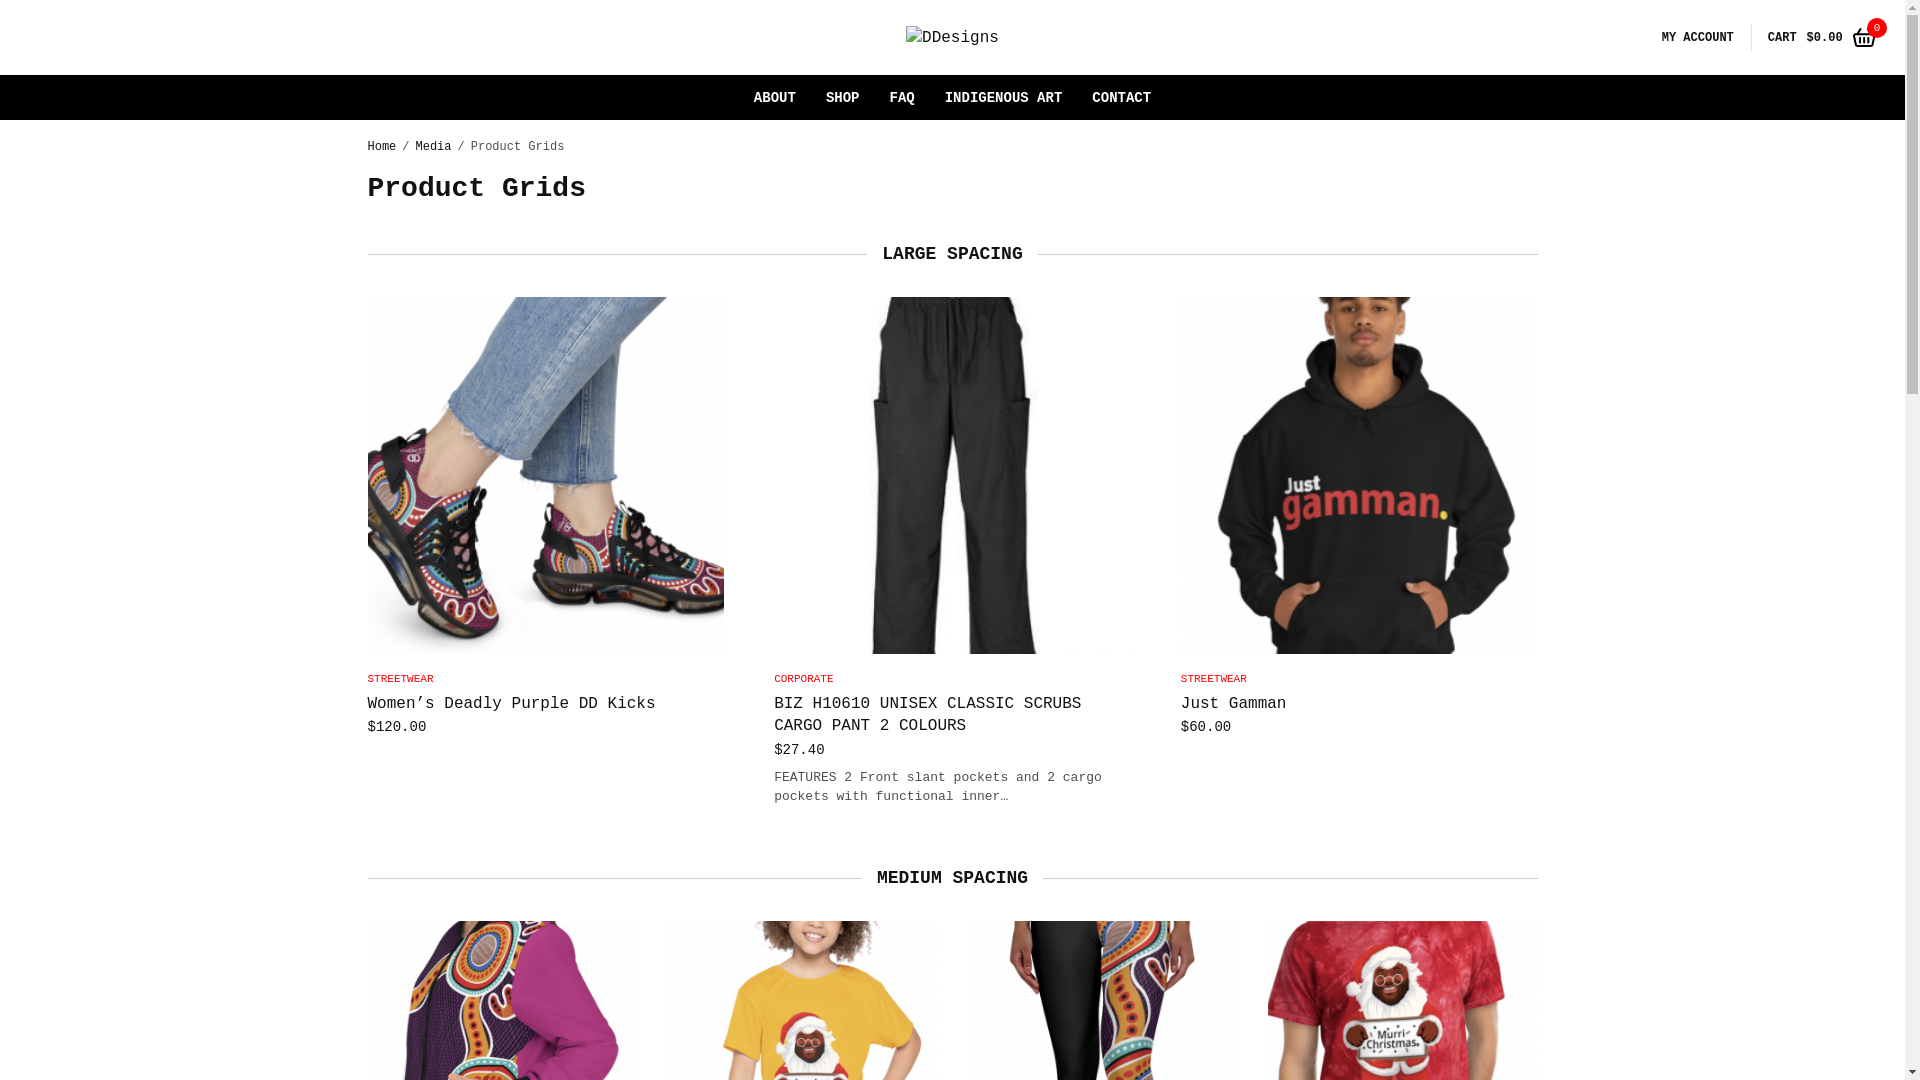 The width and height of the screenshot is (1920, 1080). What do you see at coordinates (902, 98) in the screenshot?
I see `FAQ` at bounding box center [902, 98].